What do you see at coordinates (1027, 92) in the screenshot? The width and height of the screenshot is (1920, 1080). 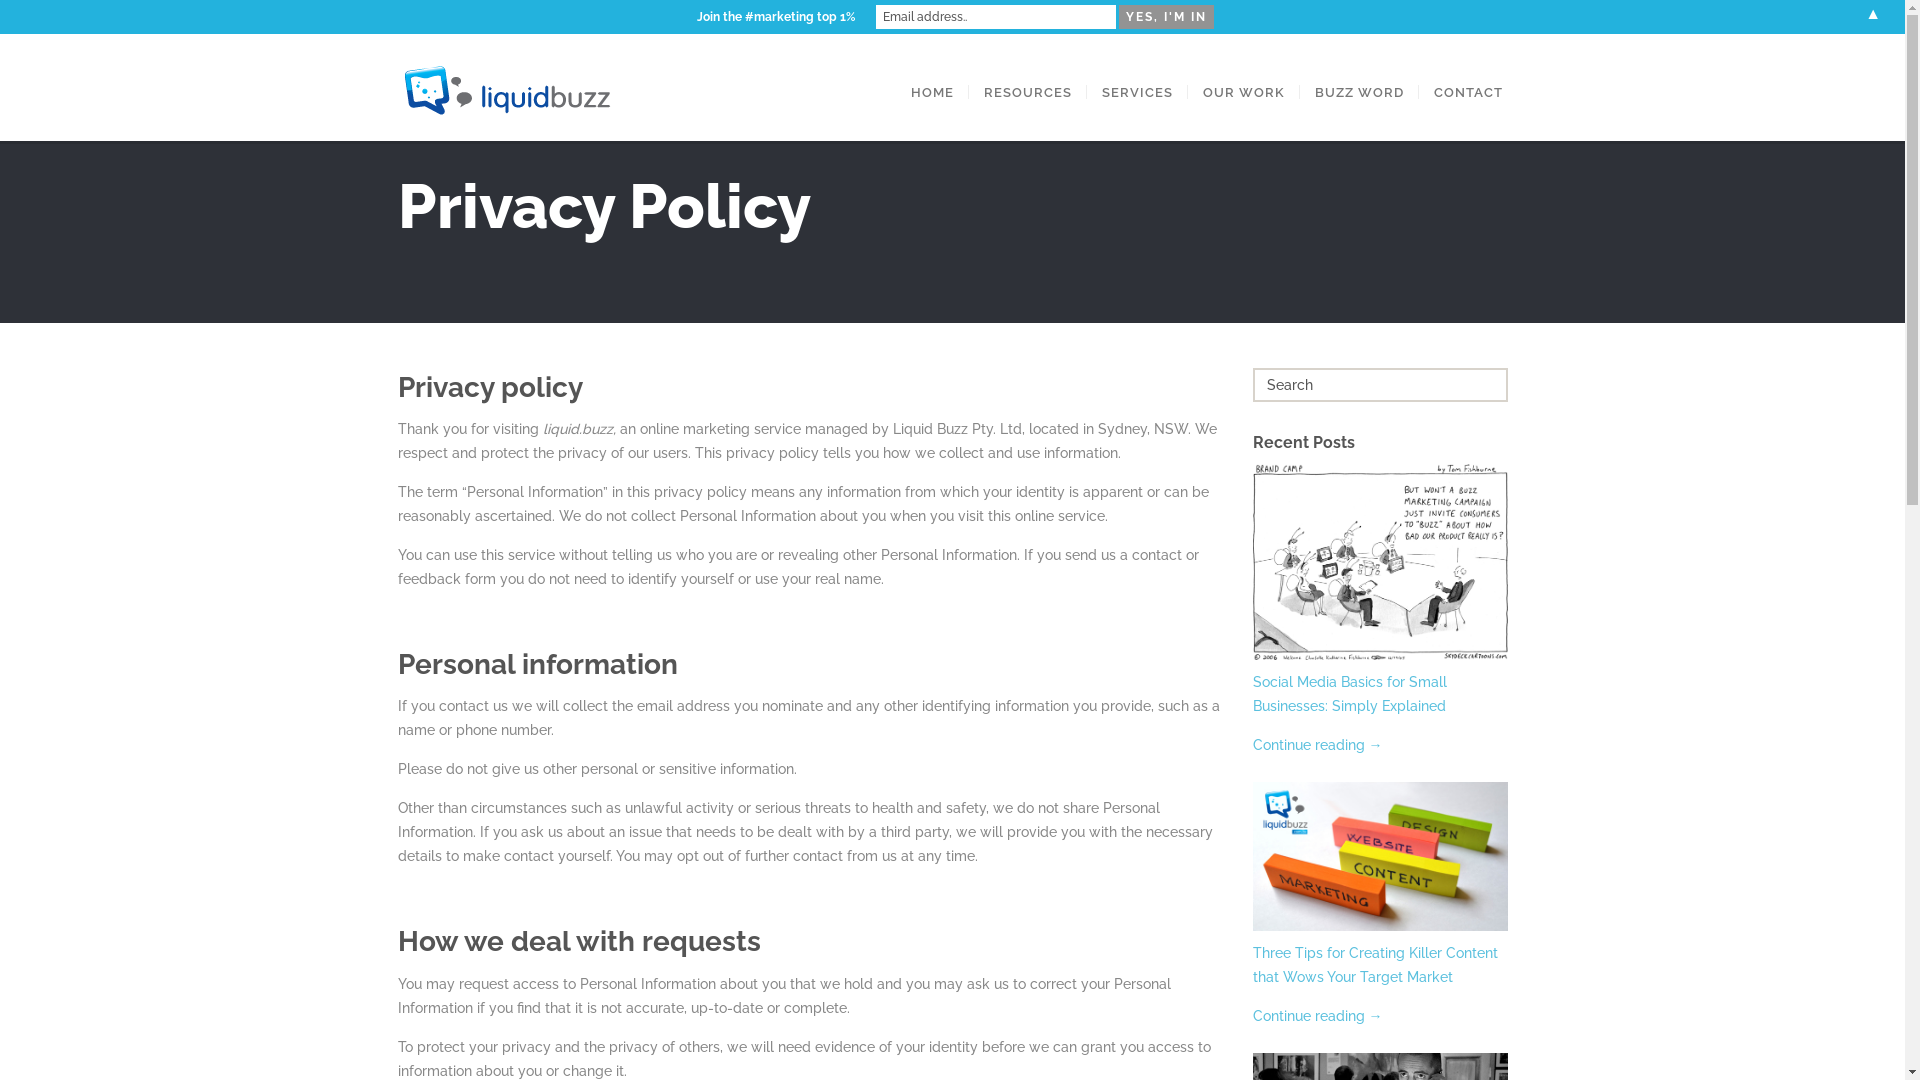 I see `RESOURCES` at bounding box center [1027, 92].